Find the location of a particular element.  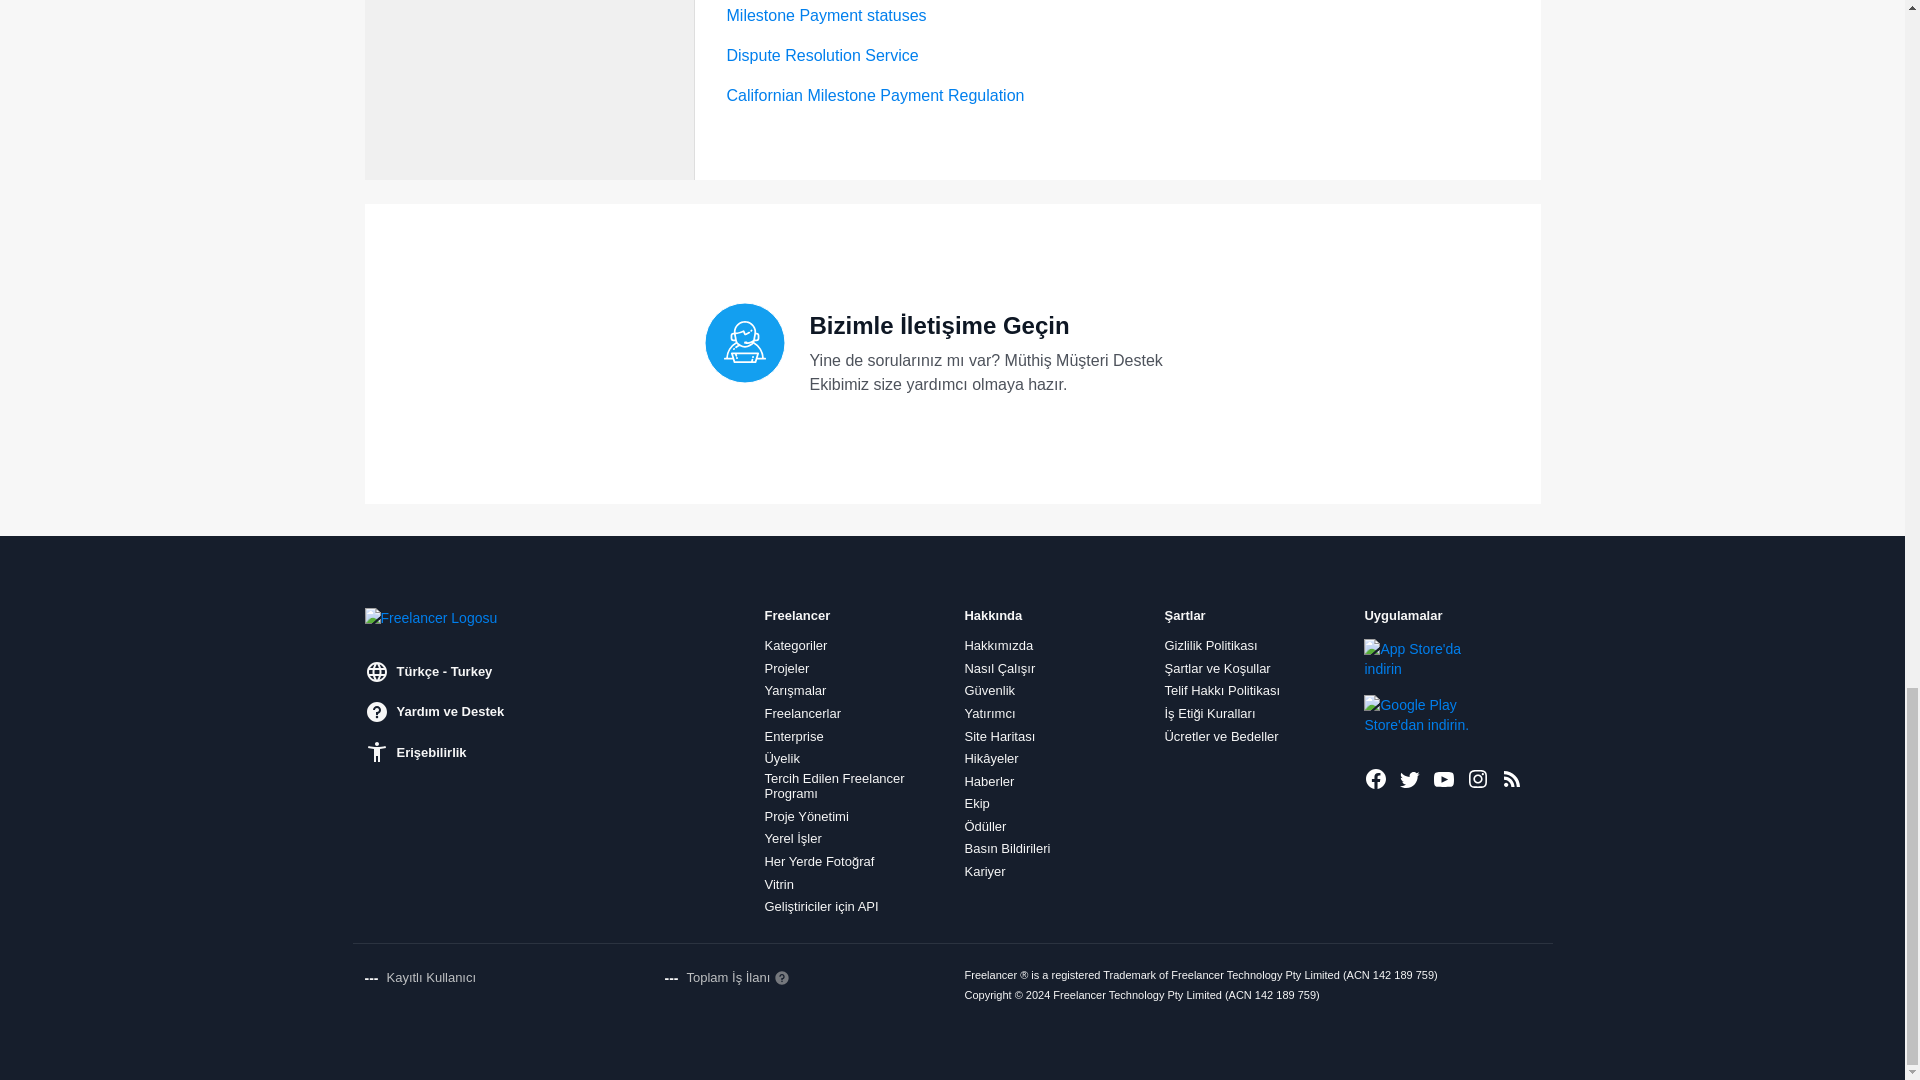

Youtube'da Freelancer is located at coordinates (1444, 778).